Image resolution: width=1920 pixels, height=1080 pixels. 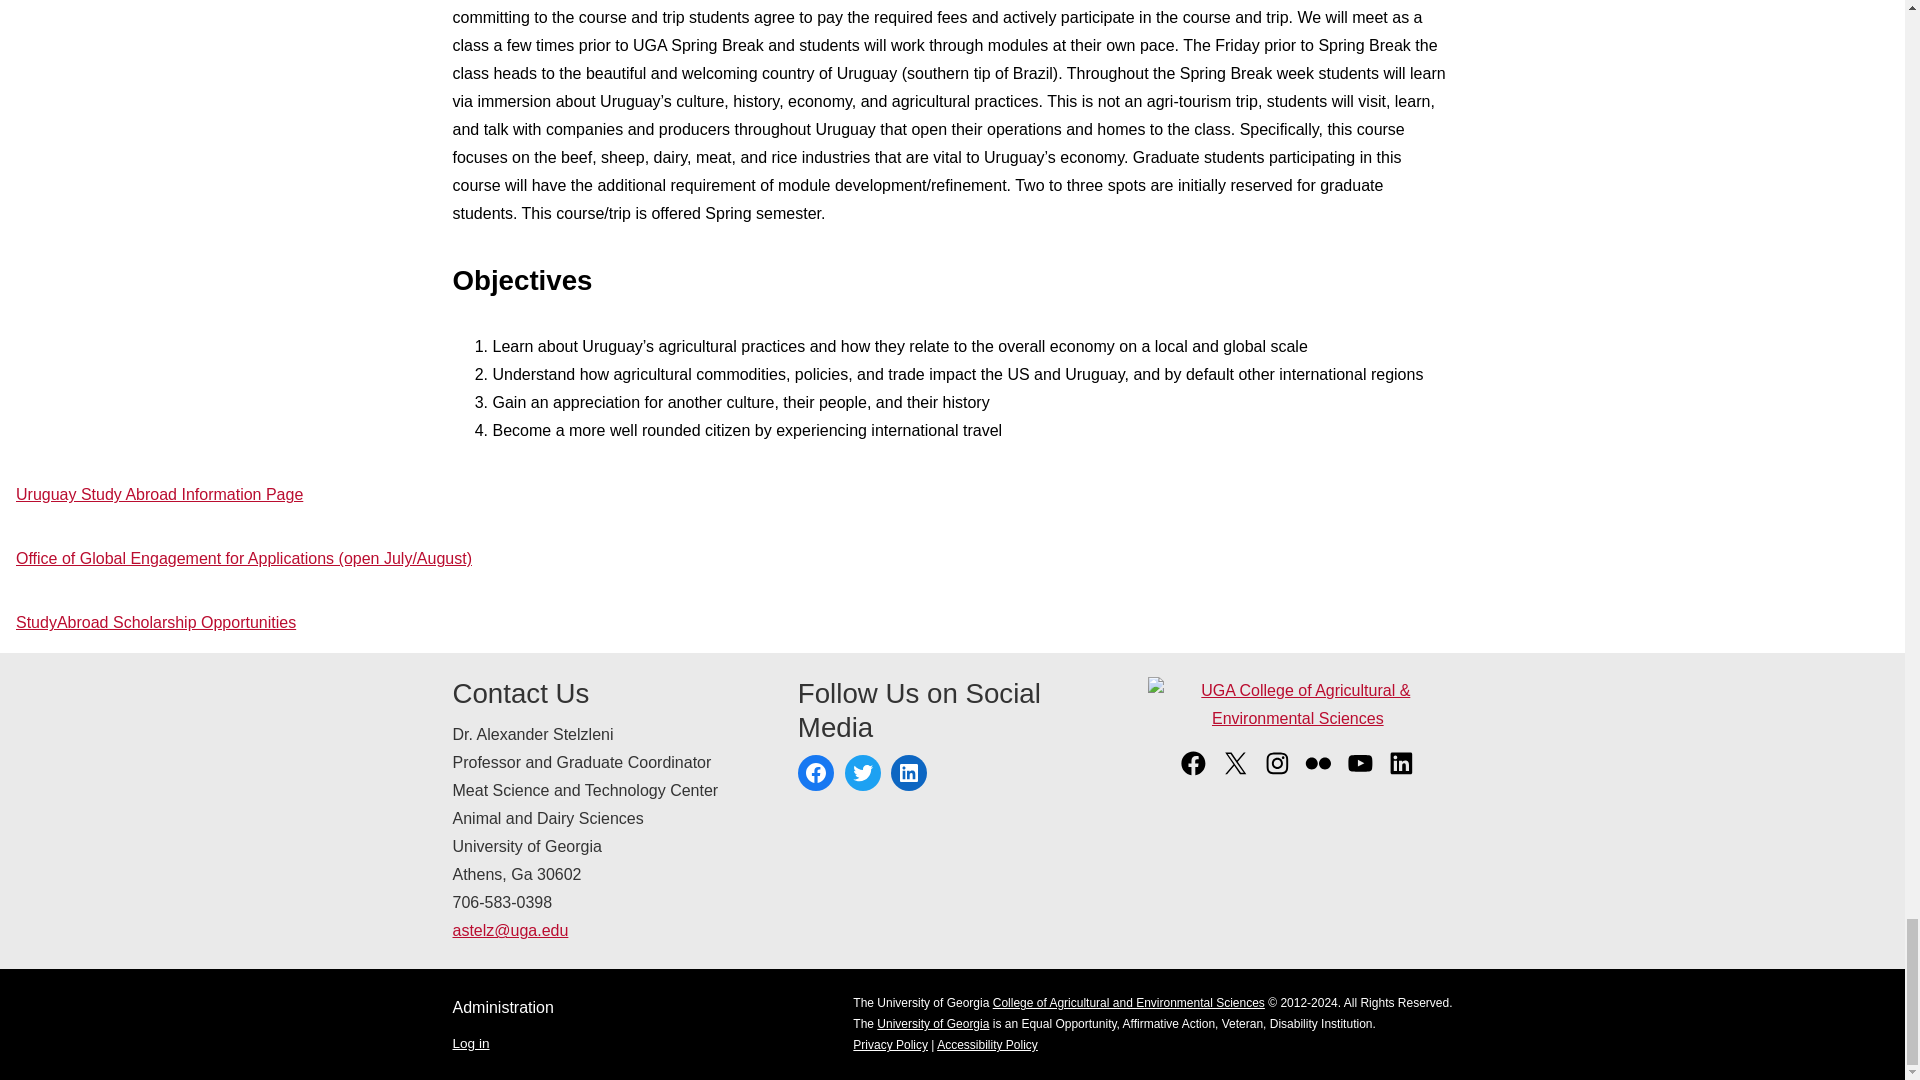 I want to click on Twitter, so click(x=862, y=772).